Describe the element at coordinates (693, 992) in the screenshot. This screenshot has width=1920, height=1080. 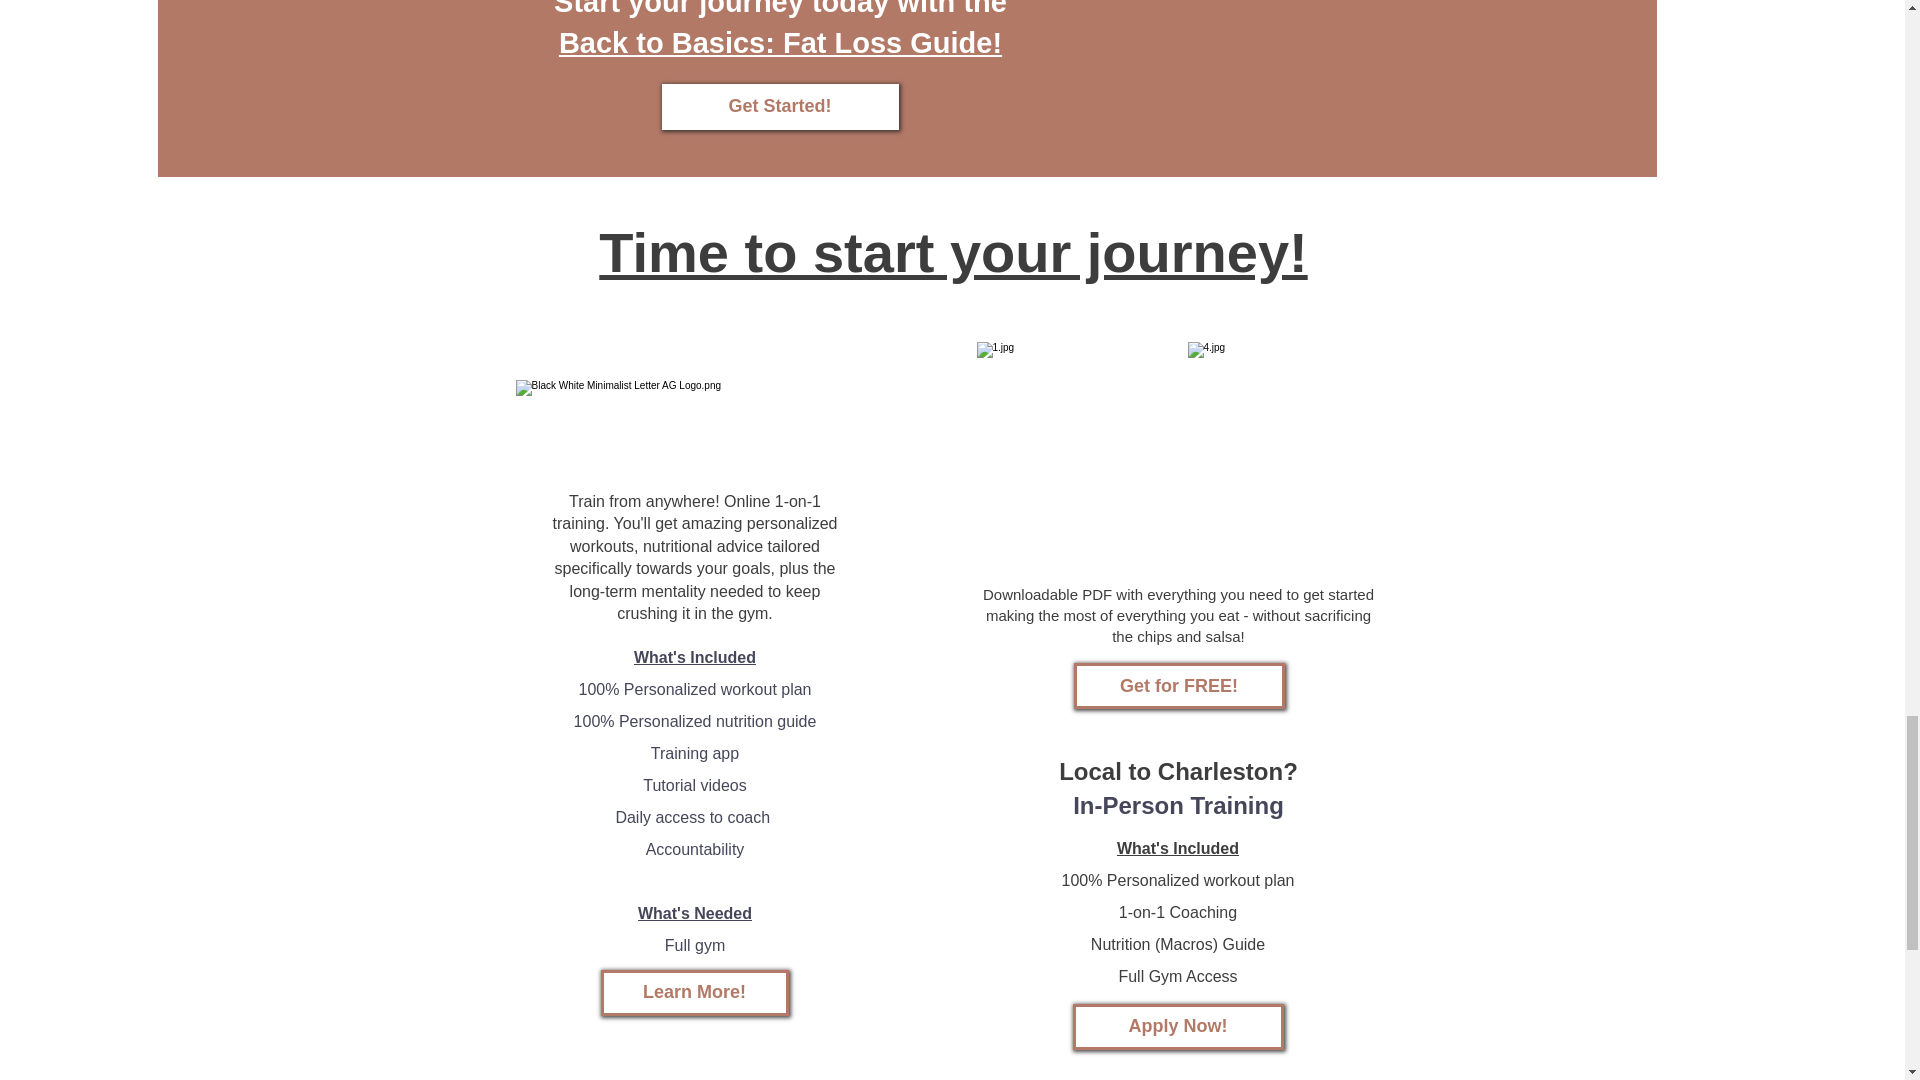
I see `Learn More!` at that location.